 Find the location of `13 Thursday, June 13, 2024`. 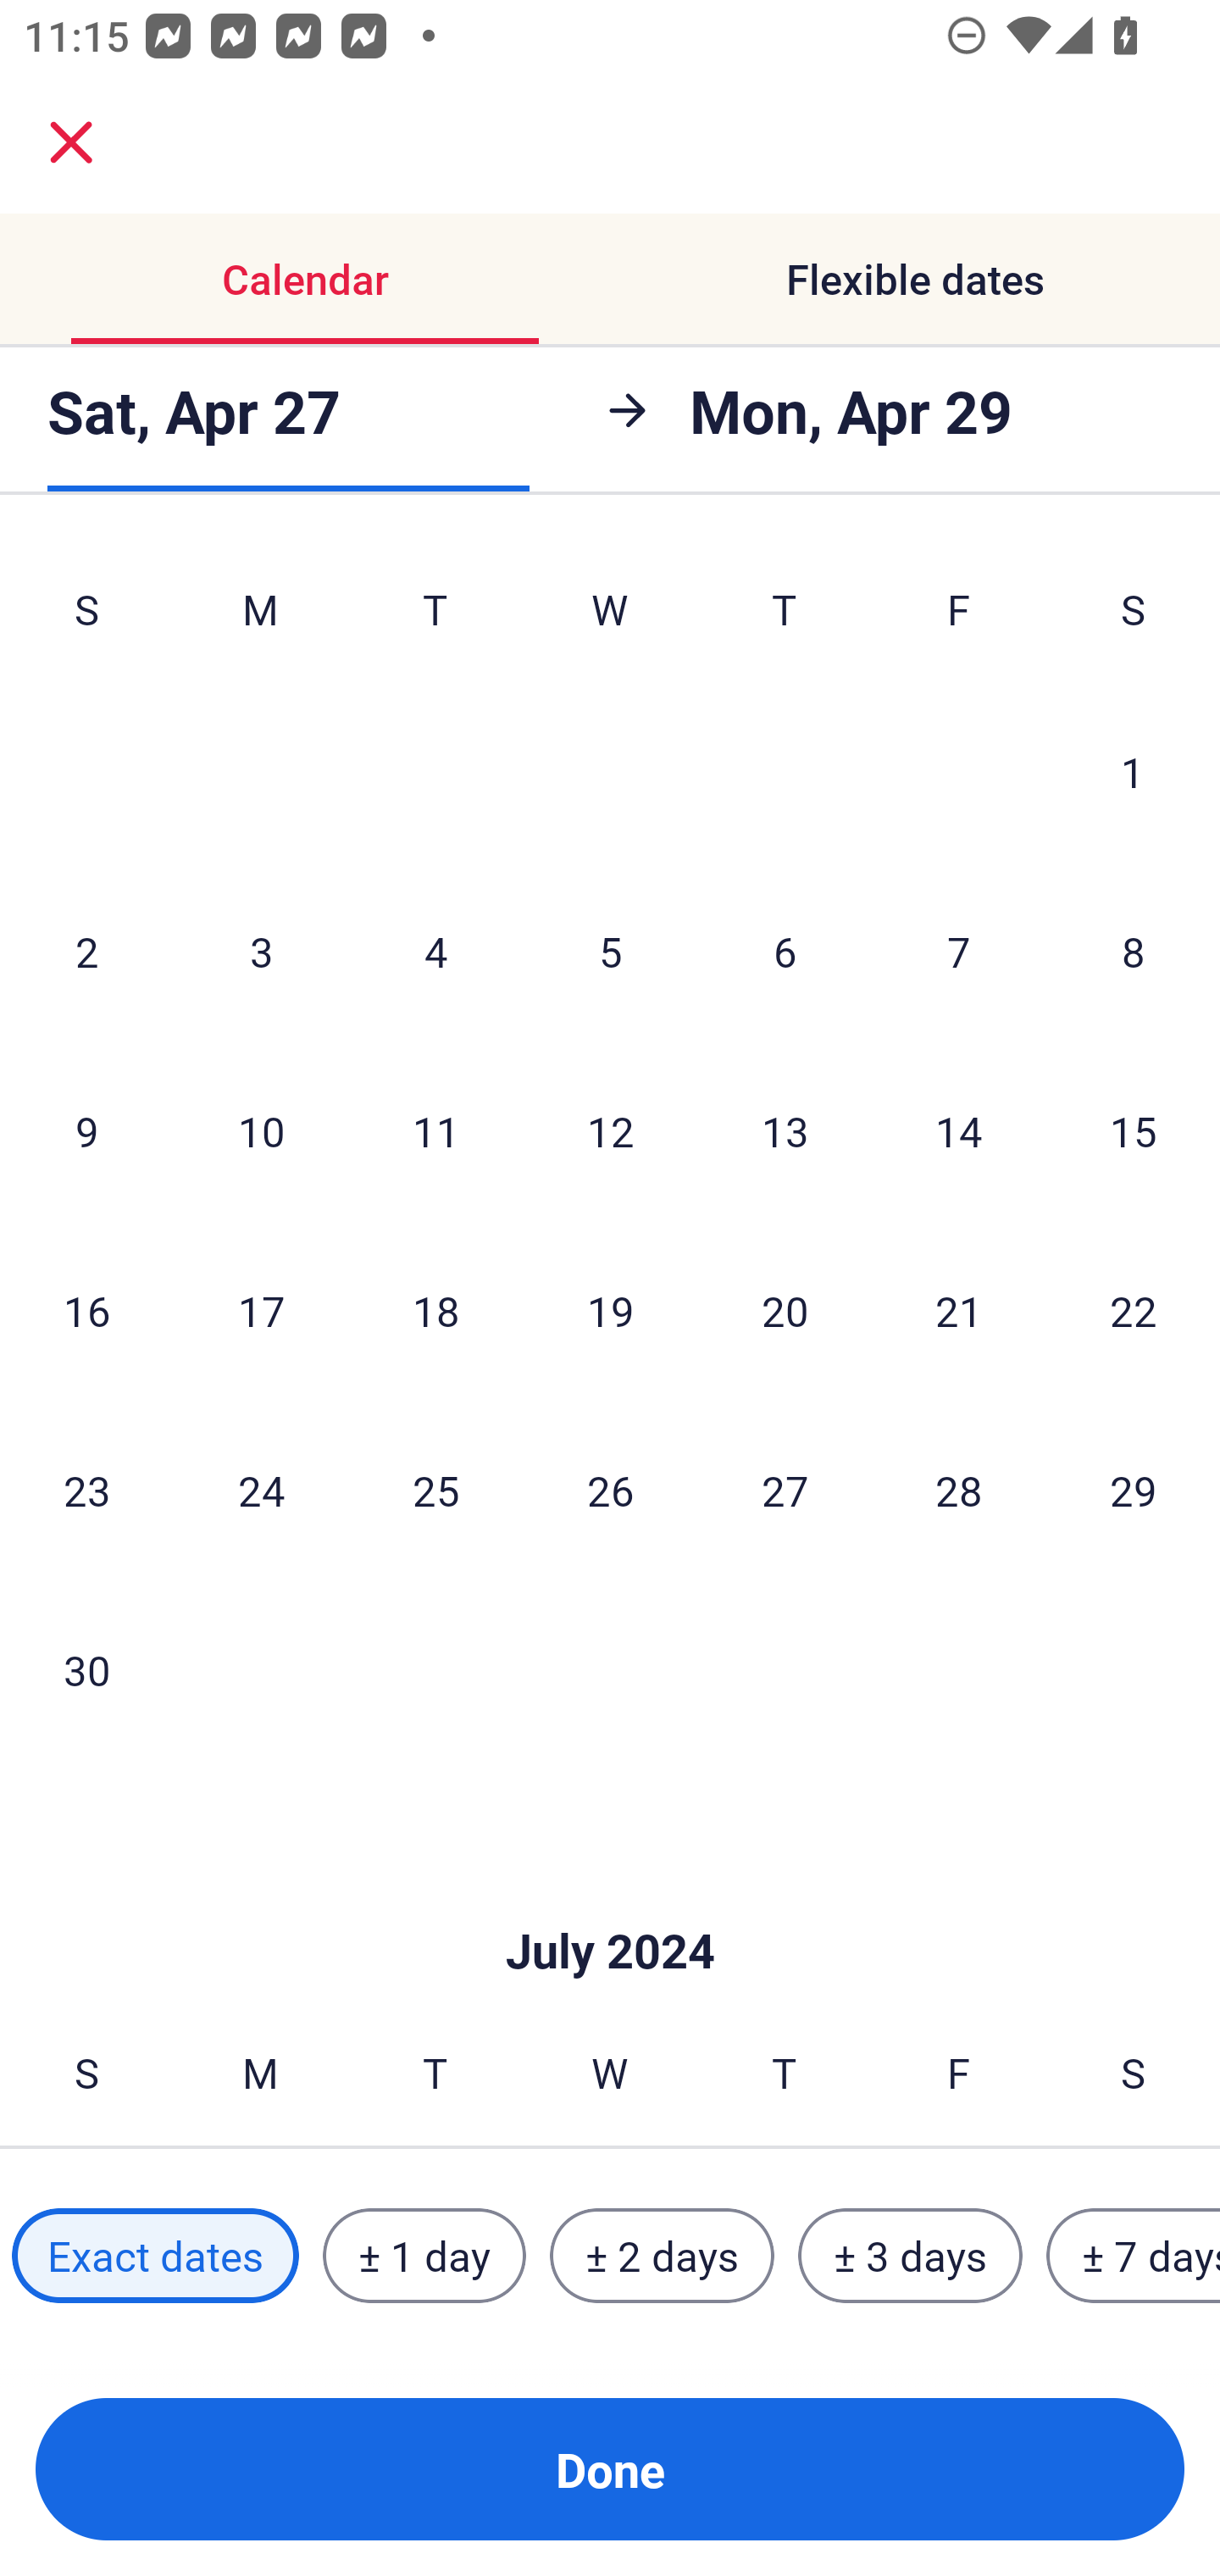

13 Thursday, June 13, 2024 is located at coordinates (785, 1130).